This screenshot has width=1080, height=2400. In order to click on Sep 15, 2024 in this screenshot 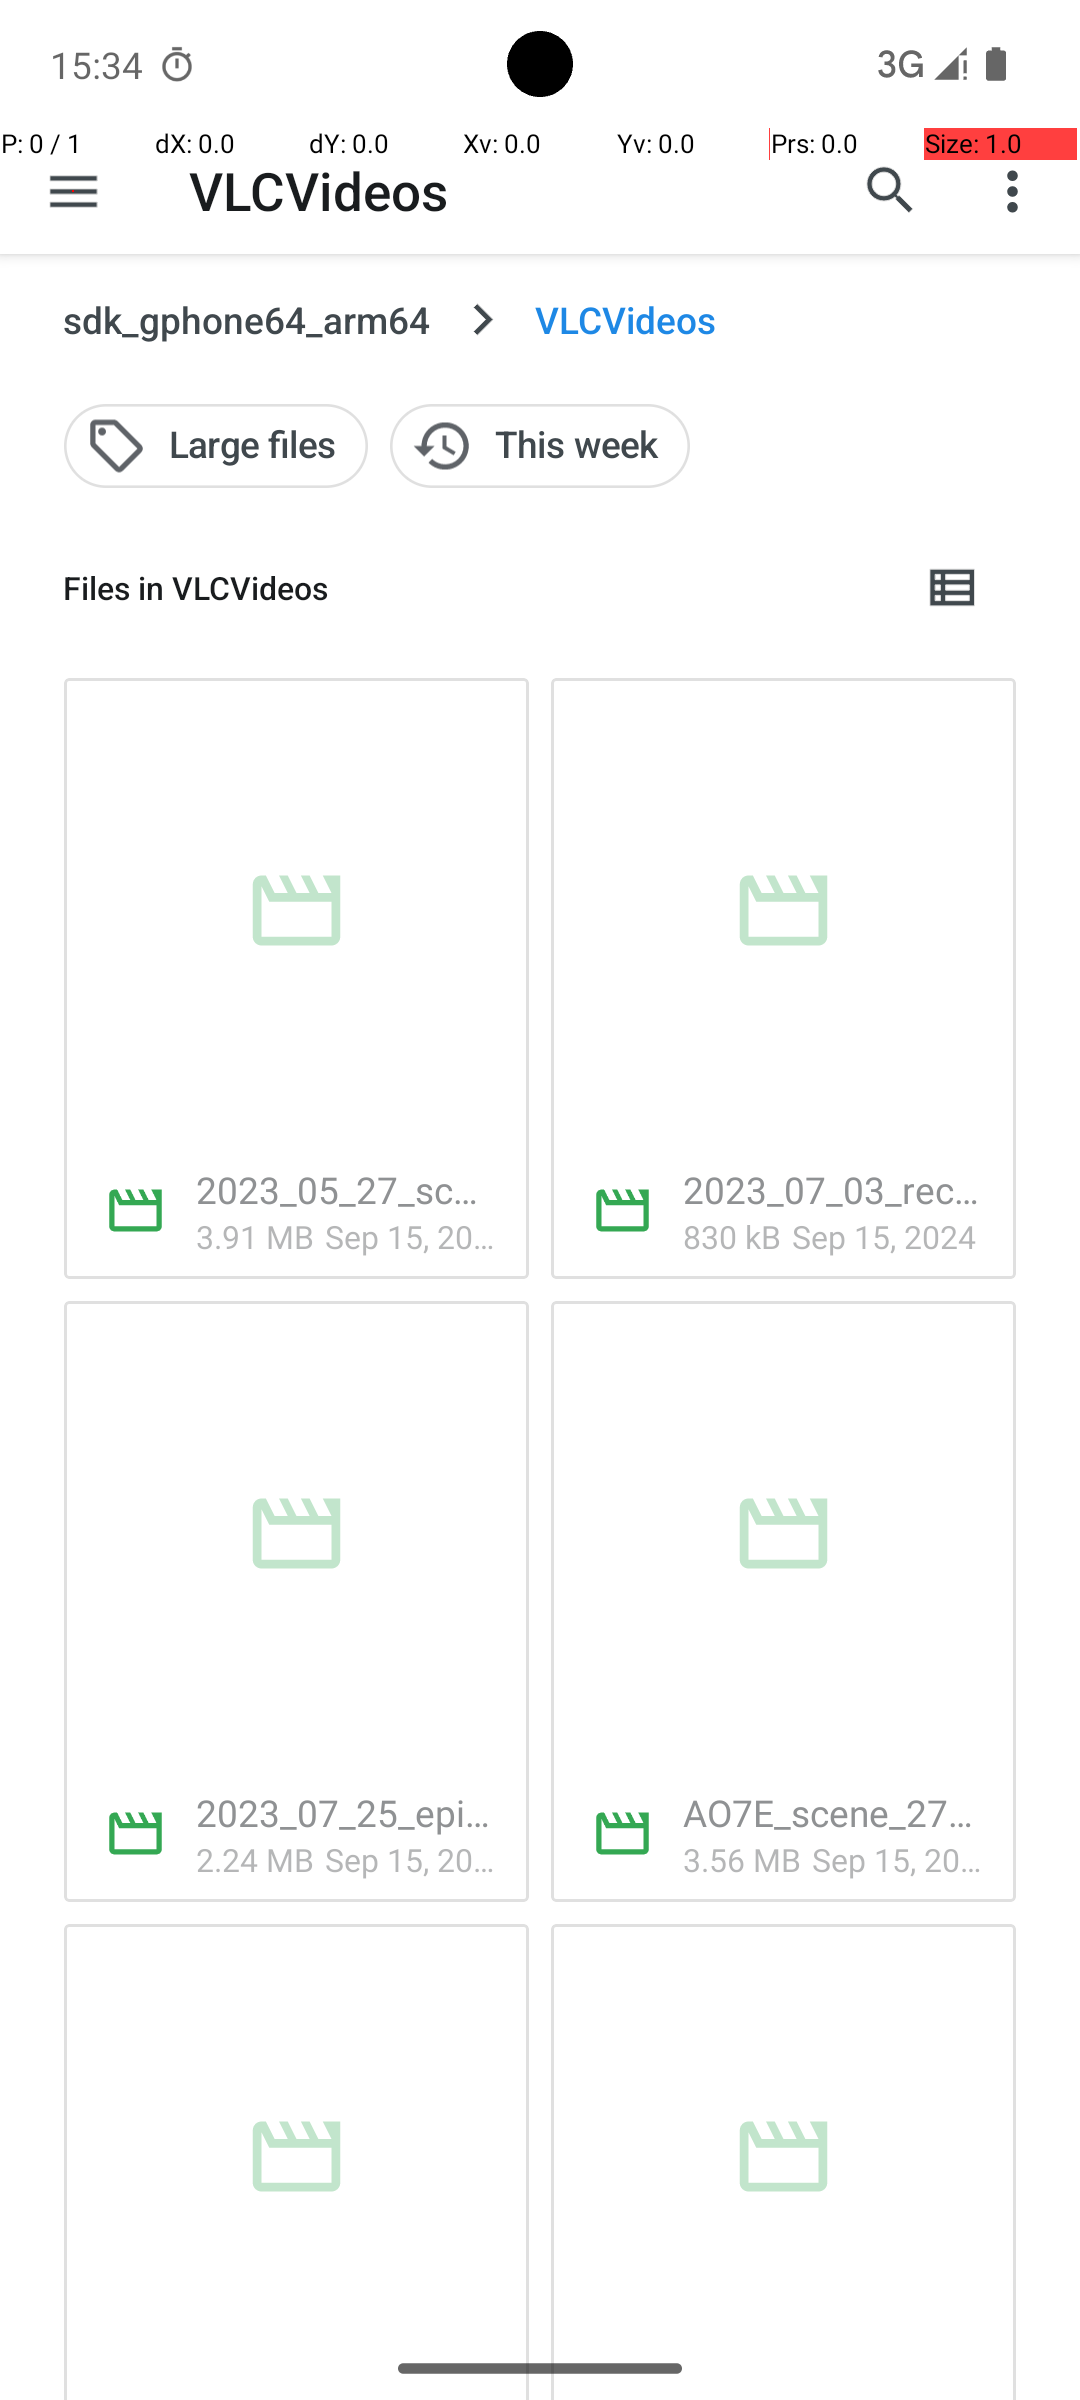, I will do `click(411, 1236)`.